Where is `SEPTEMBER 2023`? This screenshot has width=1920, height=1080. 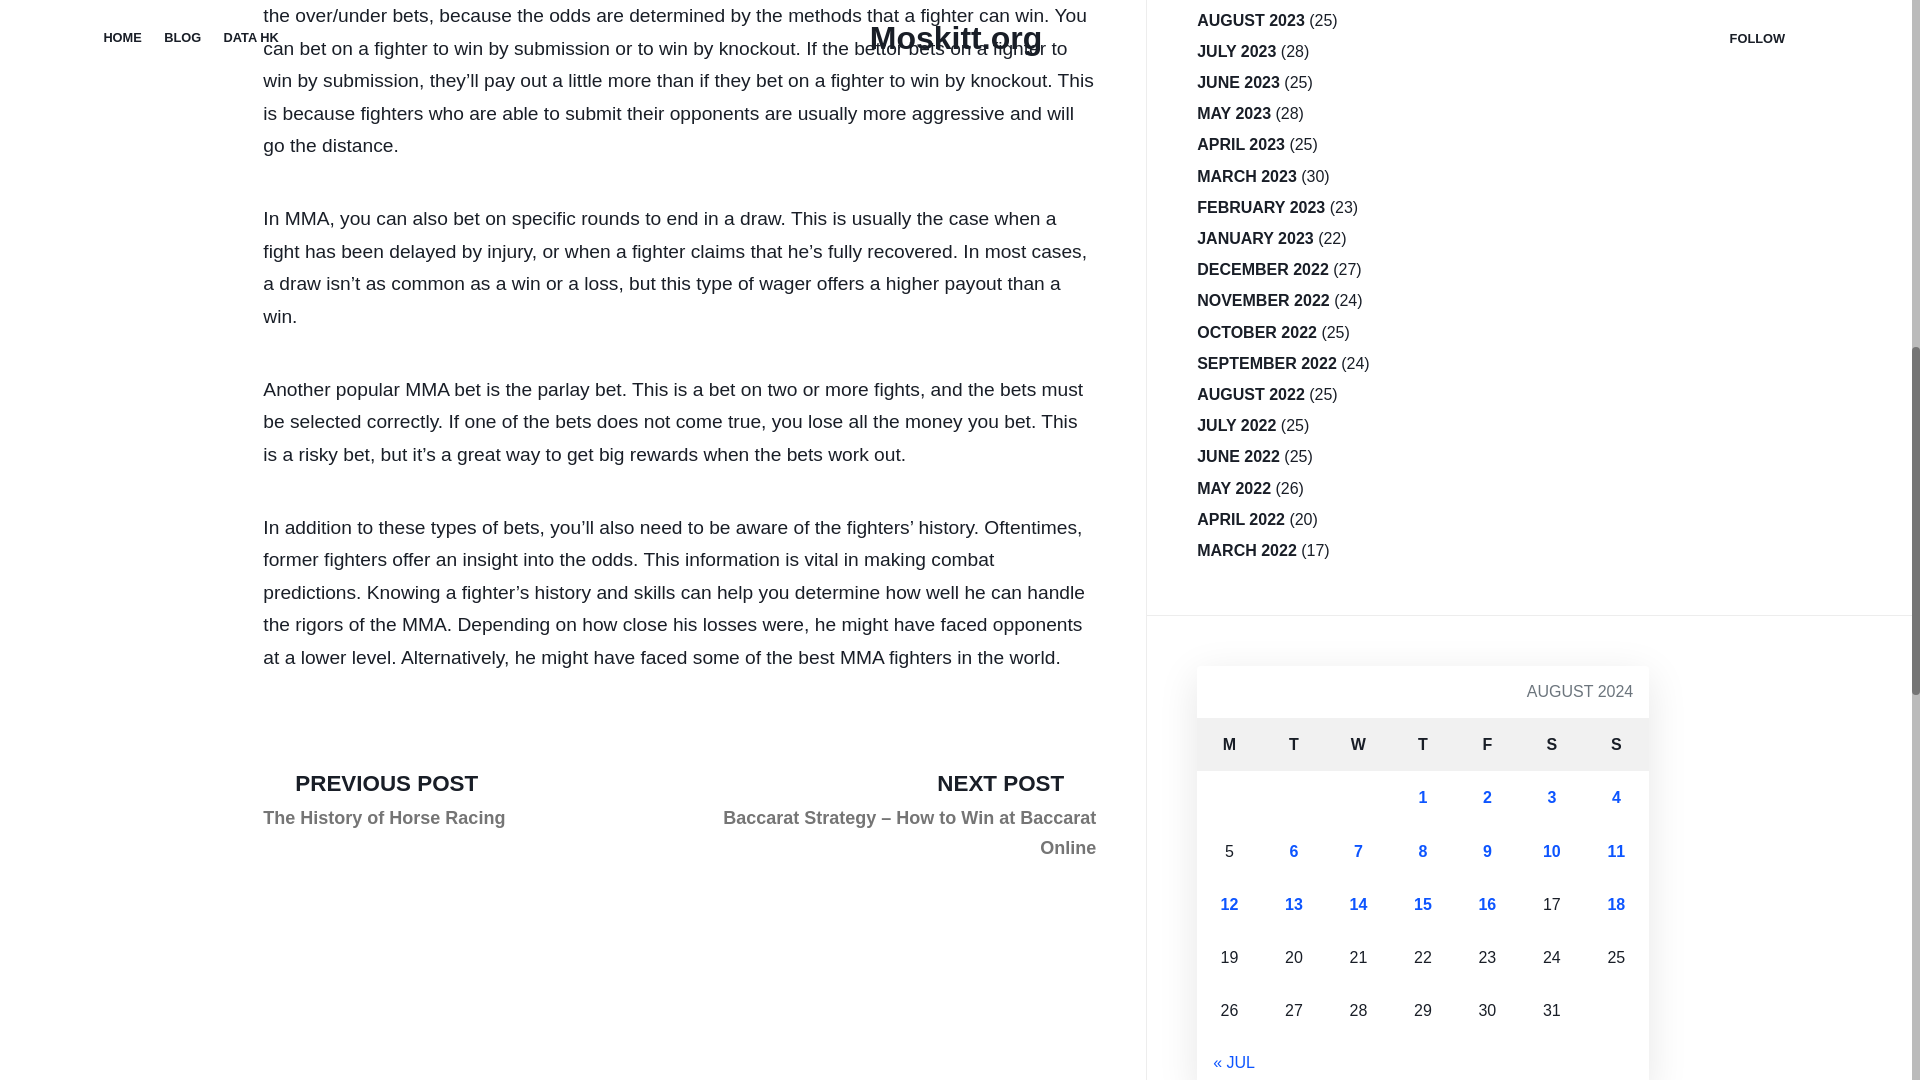
SEPTEMBER 2023 is located at coordinates (1266, 2).